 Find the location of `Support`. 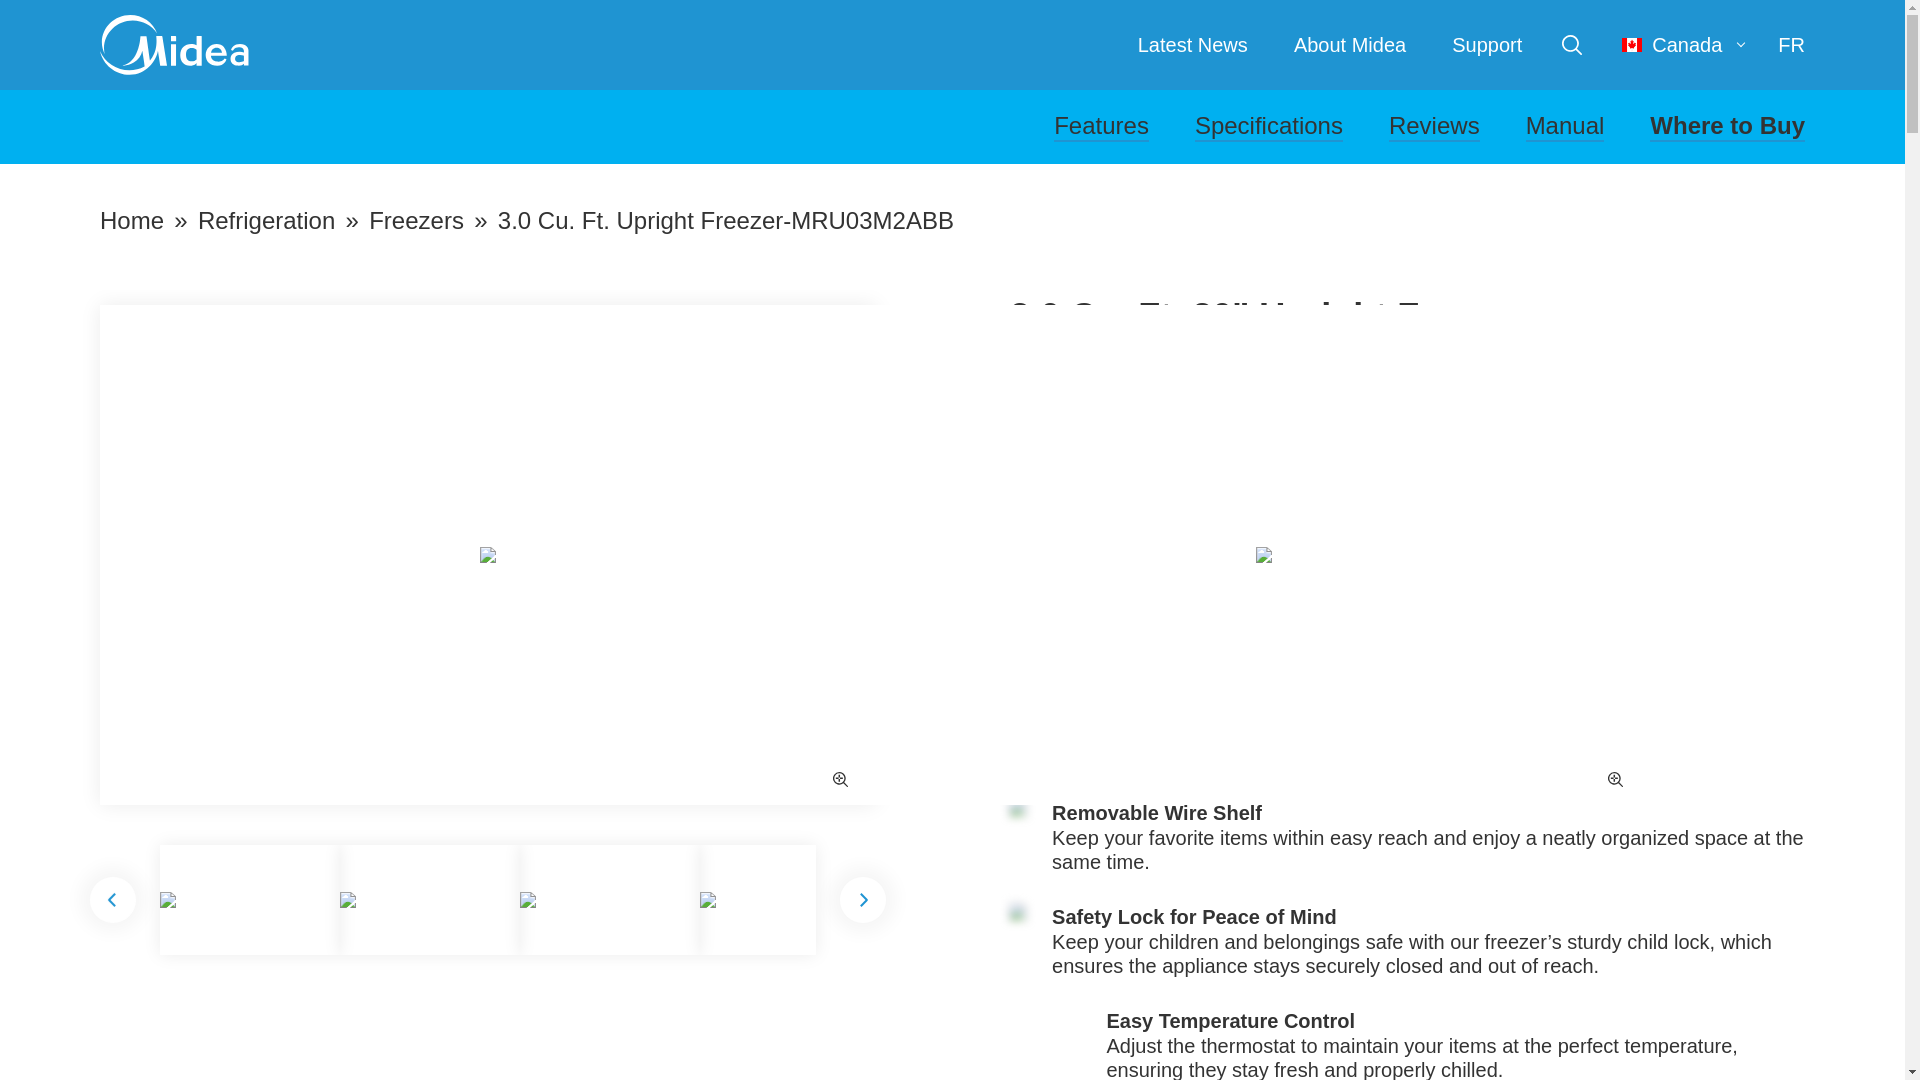

Support is located at coordinates (1486, 44).